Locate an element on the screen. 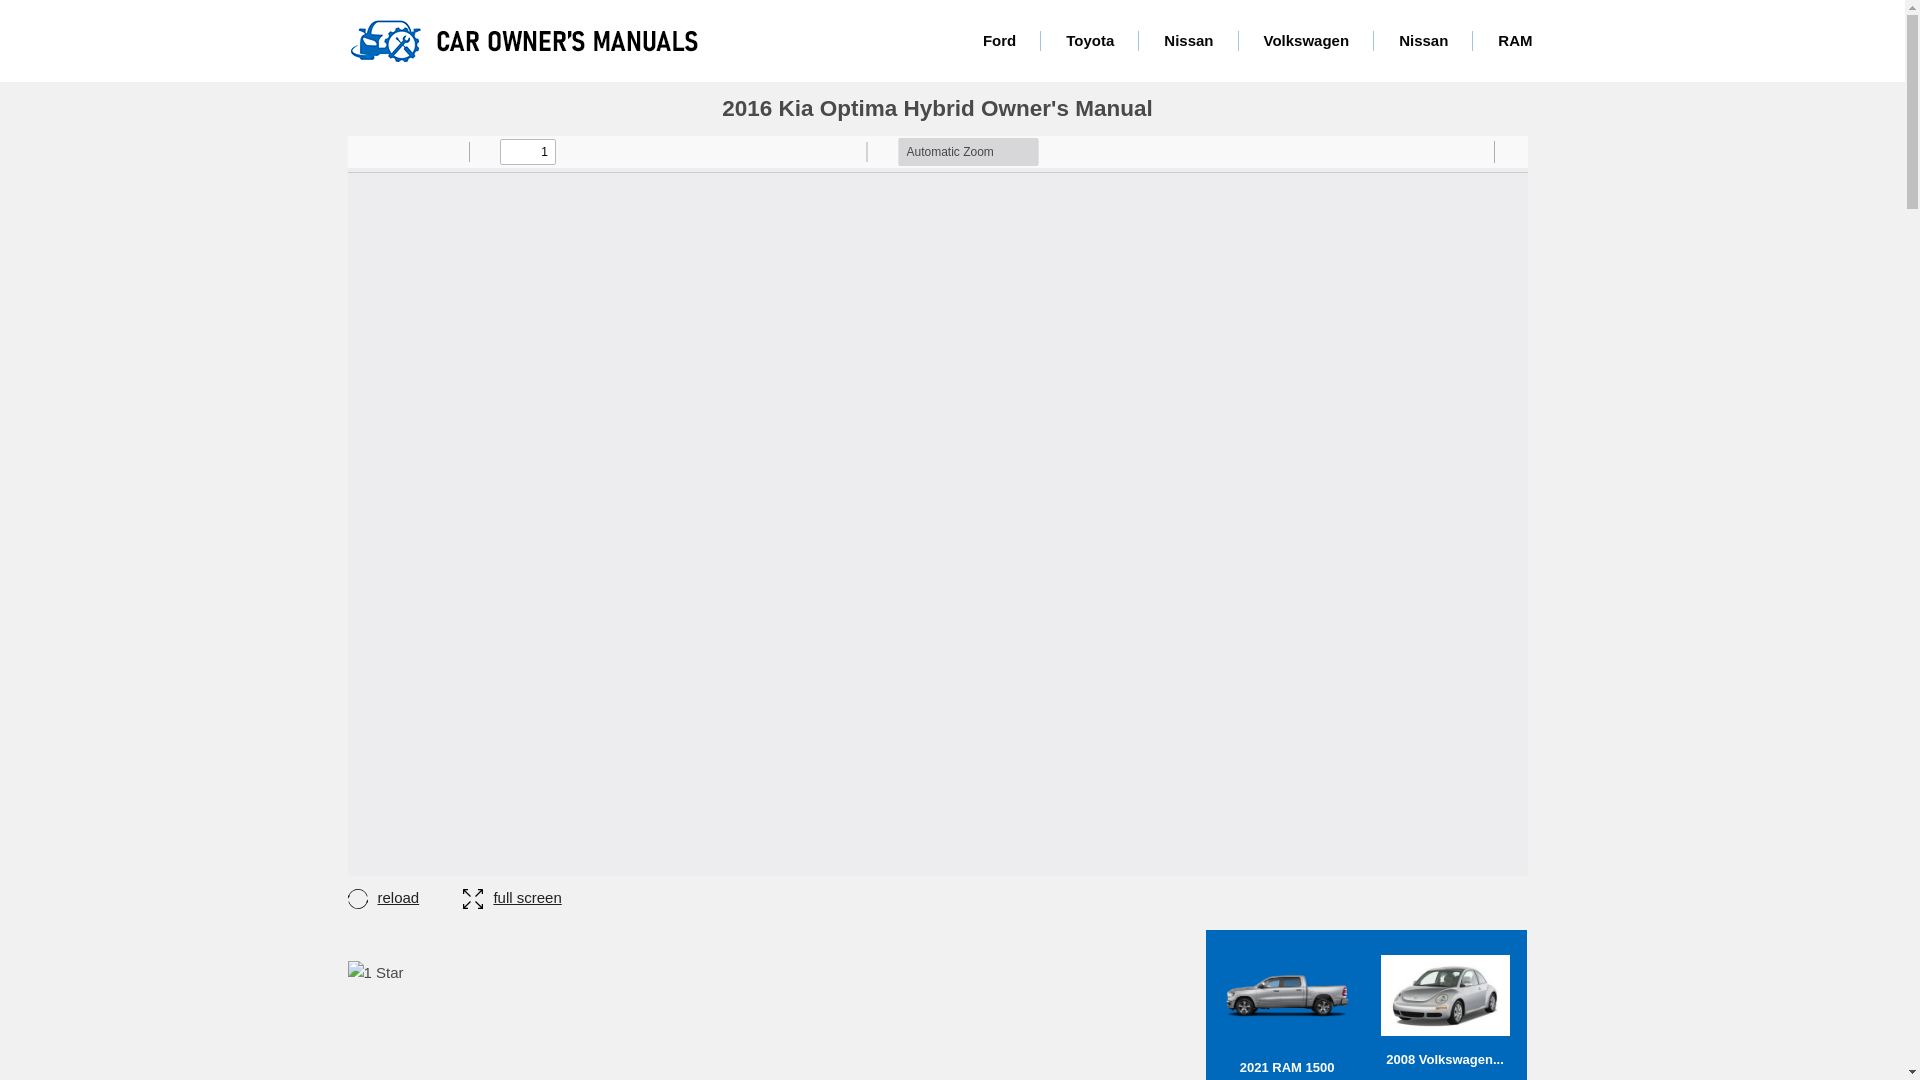 The height and width of the screenshot is (1080, 1920). Volkswagen is located at coordinates (1306, 40).